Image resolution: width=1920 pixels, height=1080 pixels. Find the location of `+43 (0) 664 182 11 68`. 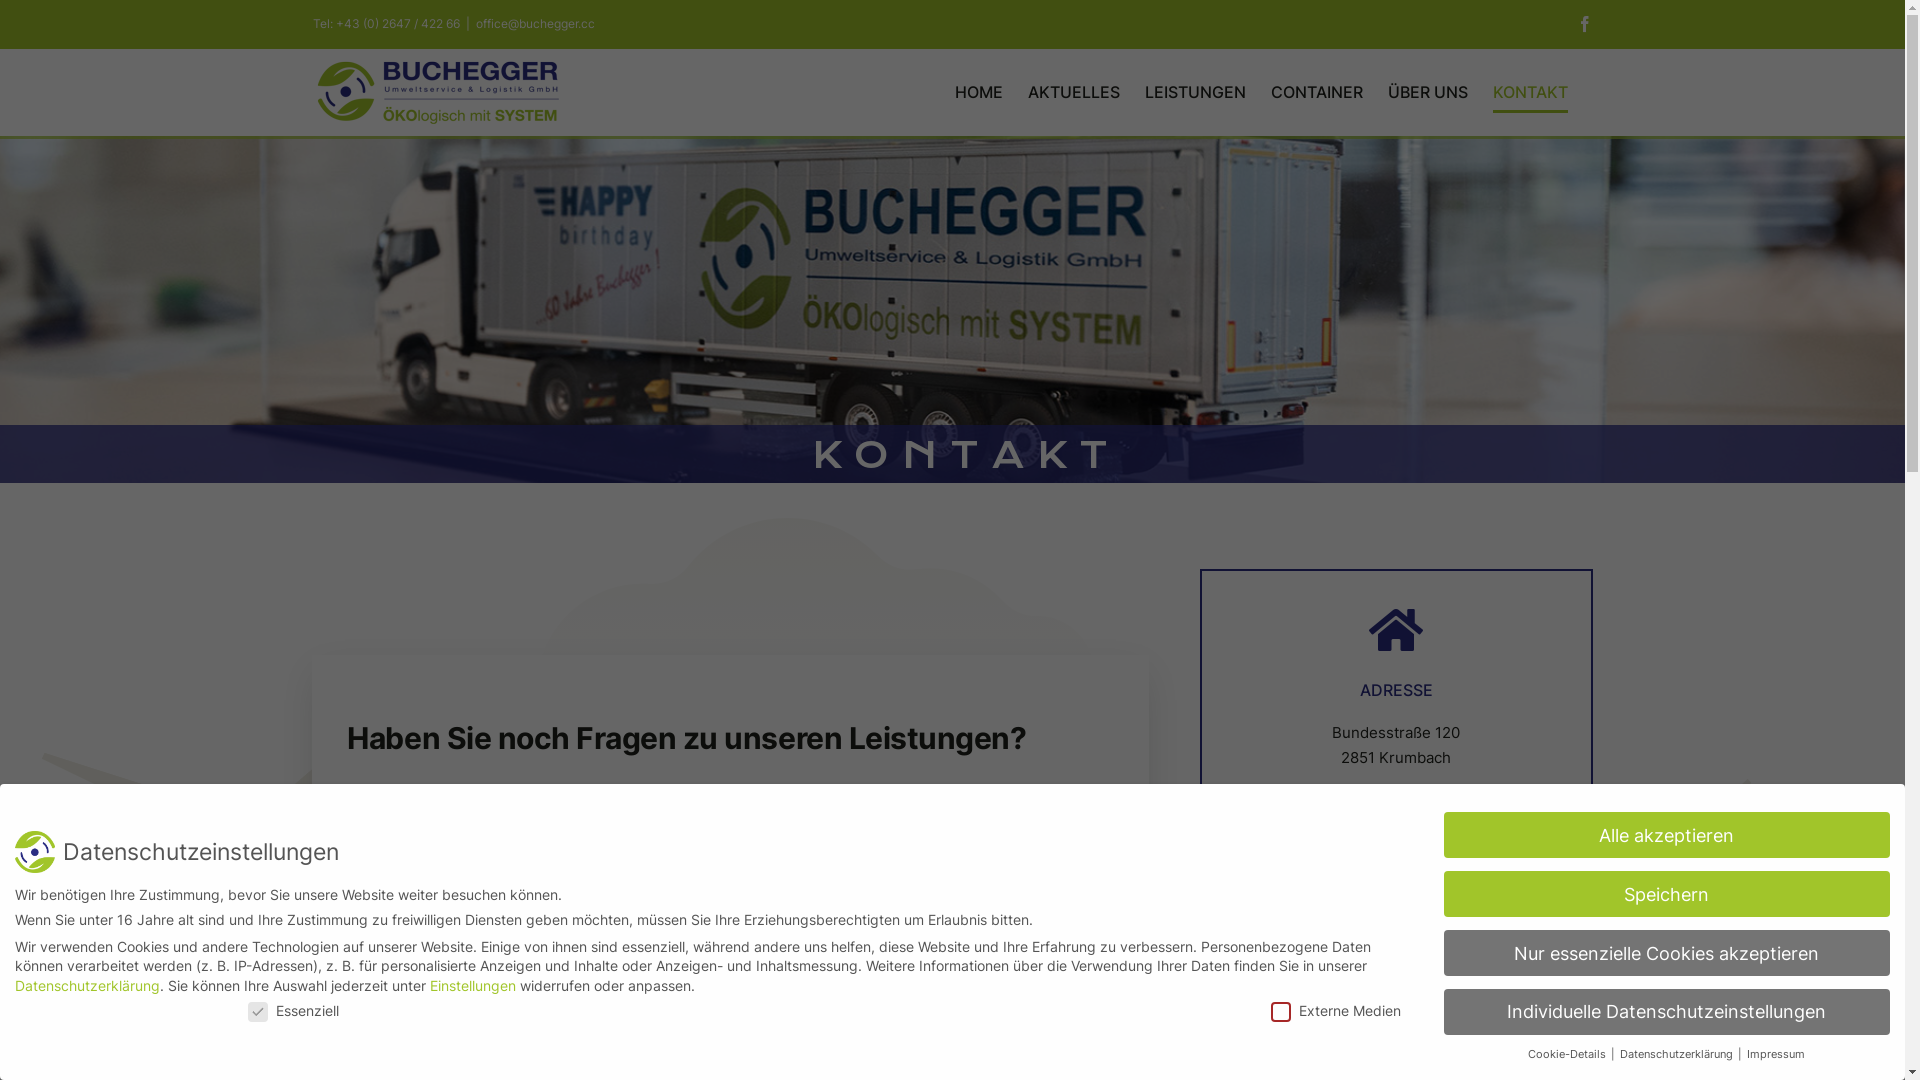

+43 (0) 664 182 11 68 is located at coordinates (1420, 1004).